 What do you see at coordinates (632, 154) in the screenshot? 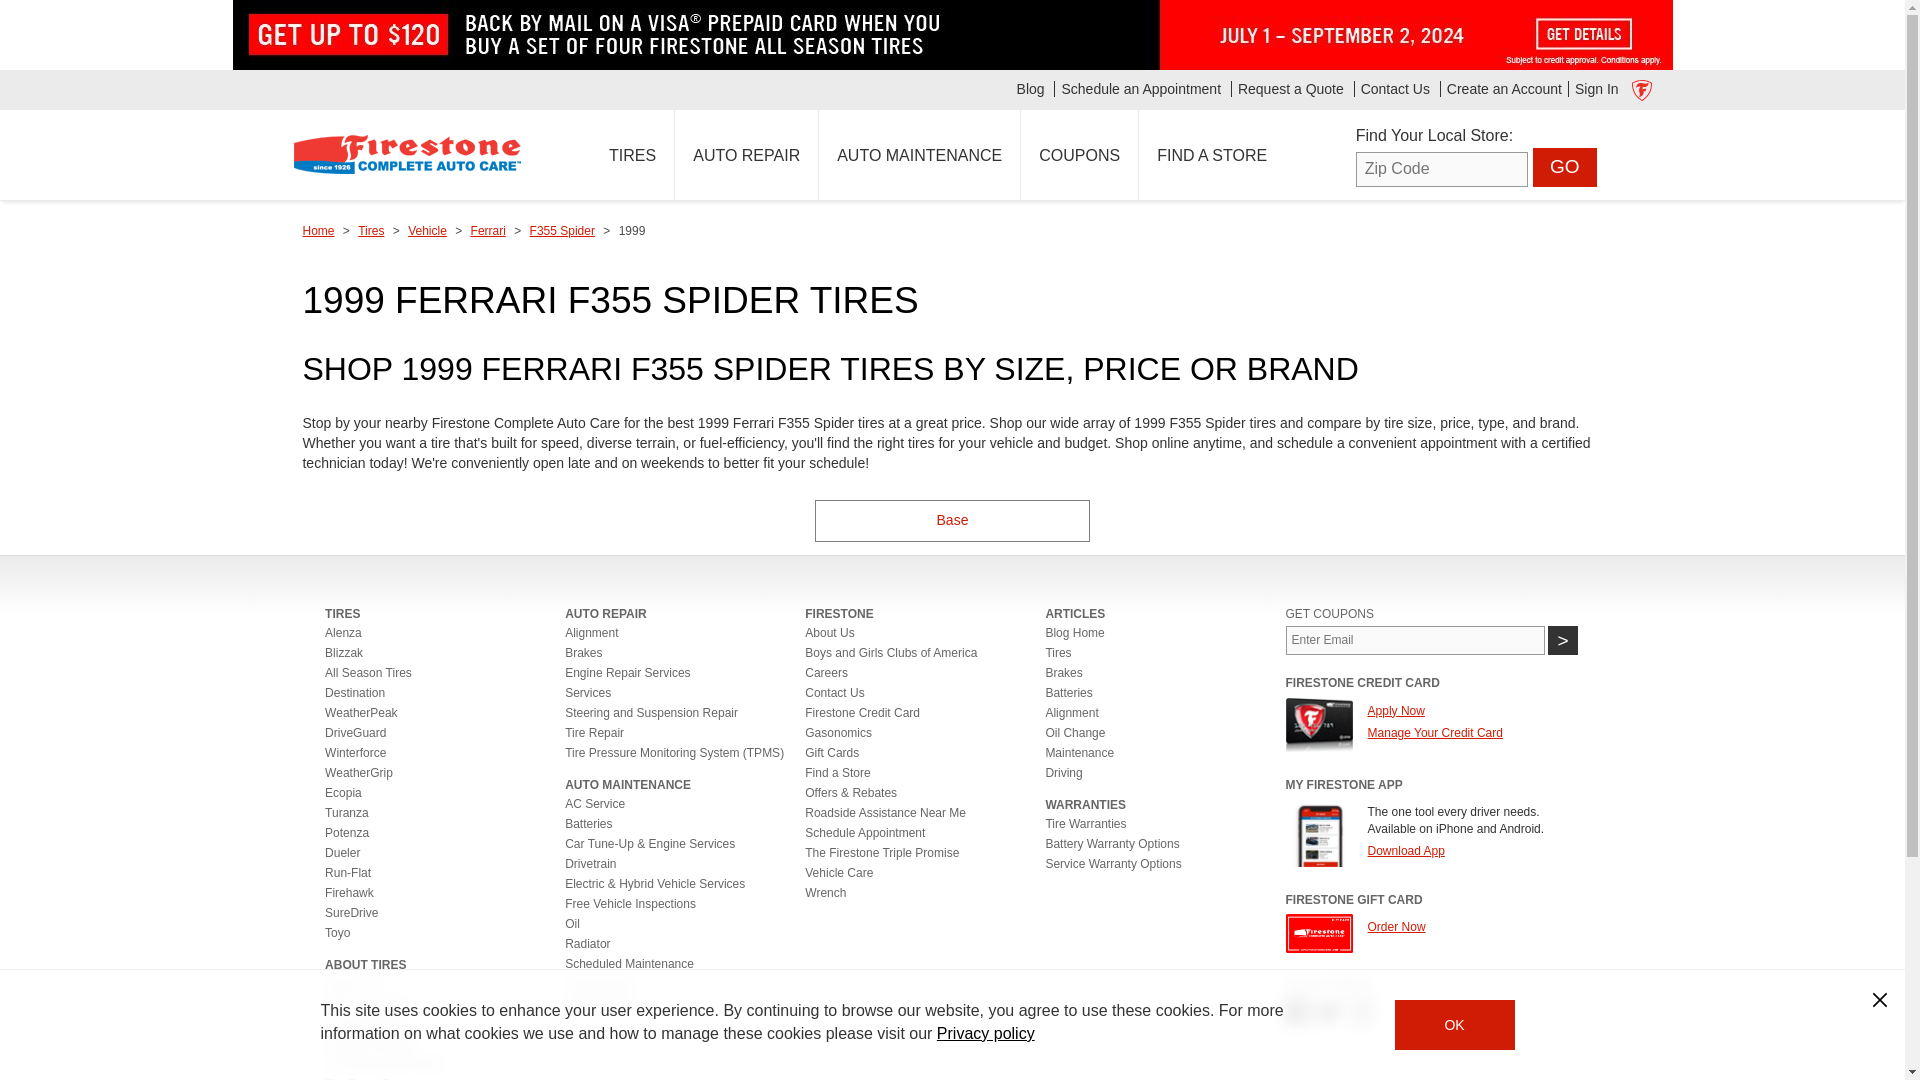
I see `TIRES` at bounding box center [632, 154].